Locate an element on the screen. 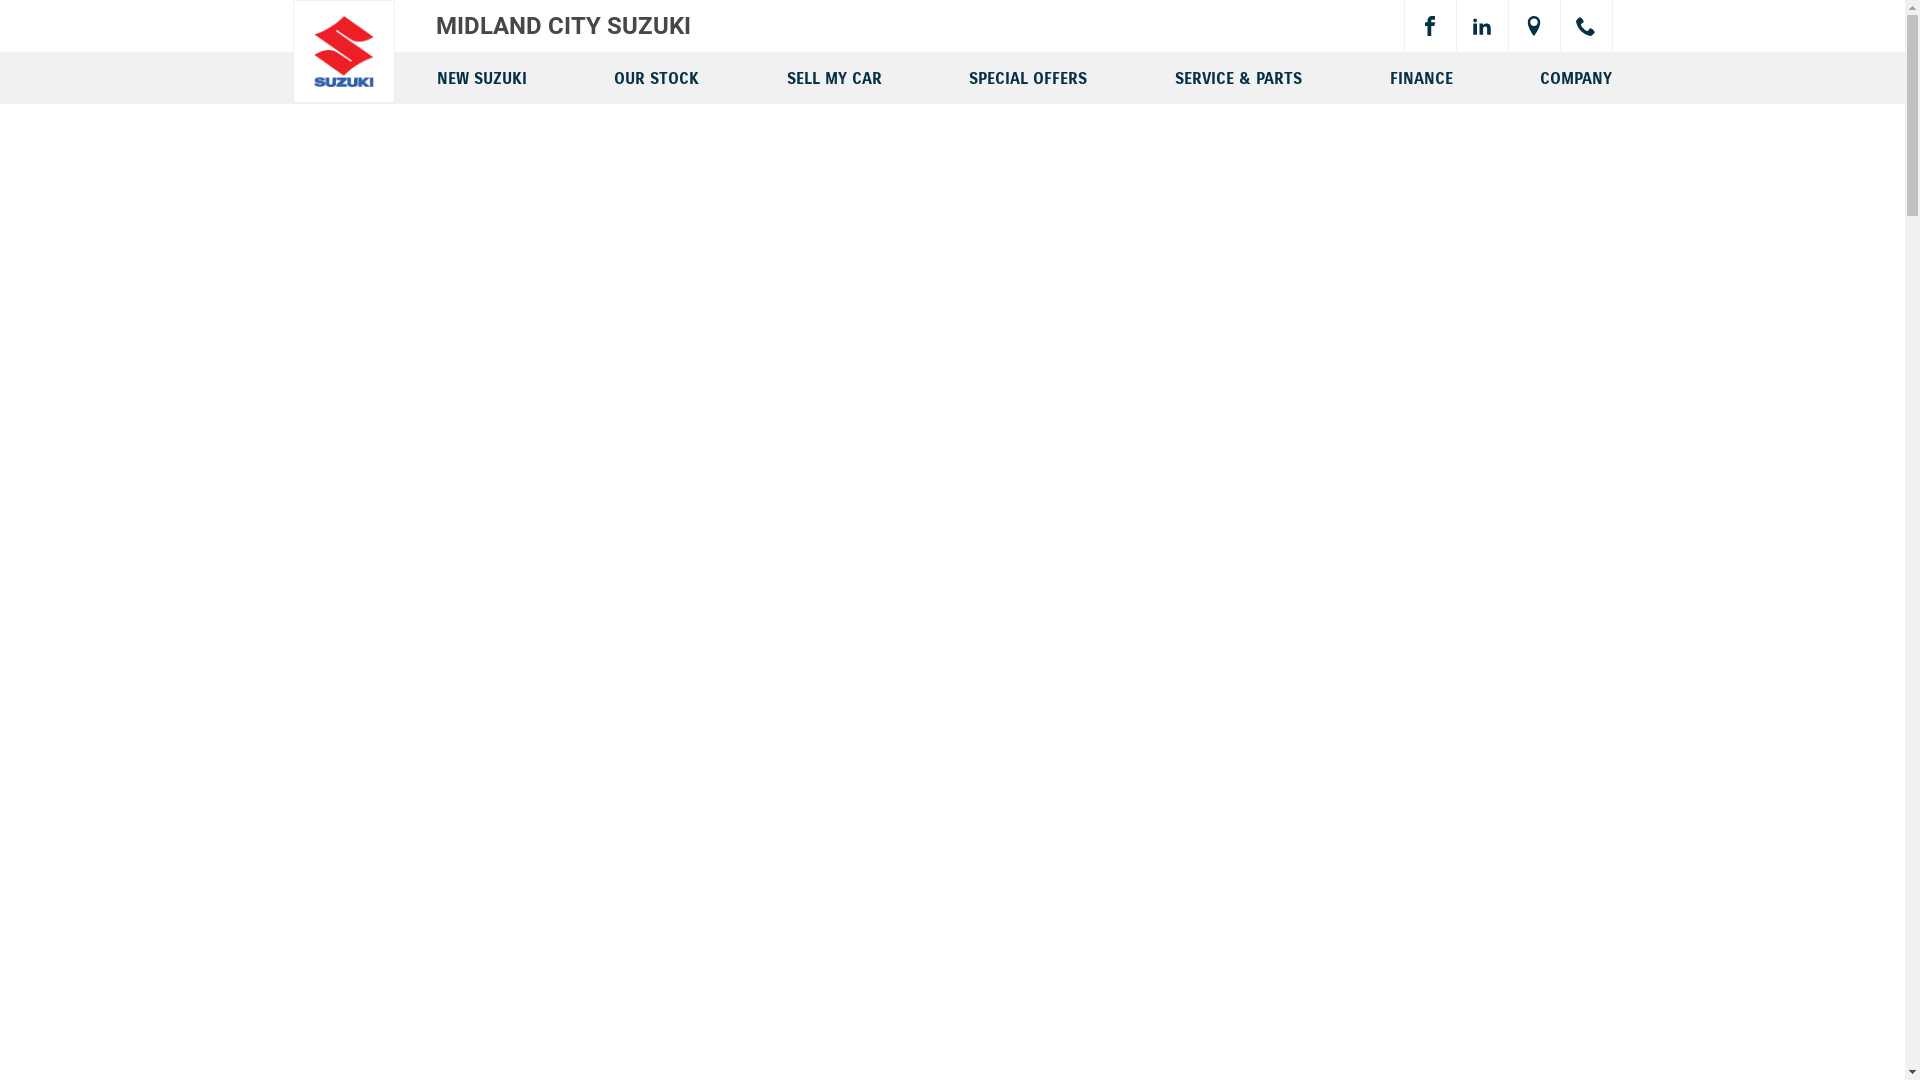  NEW SUZUKI is located at coordinates (481, 77).